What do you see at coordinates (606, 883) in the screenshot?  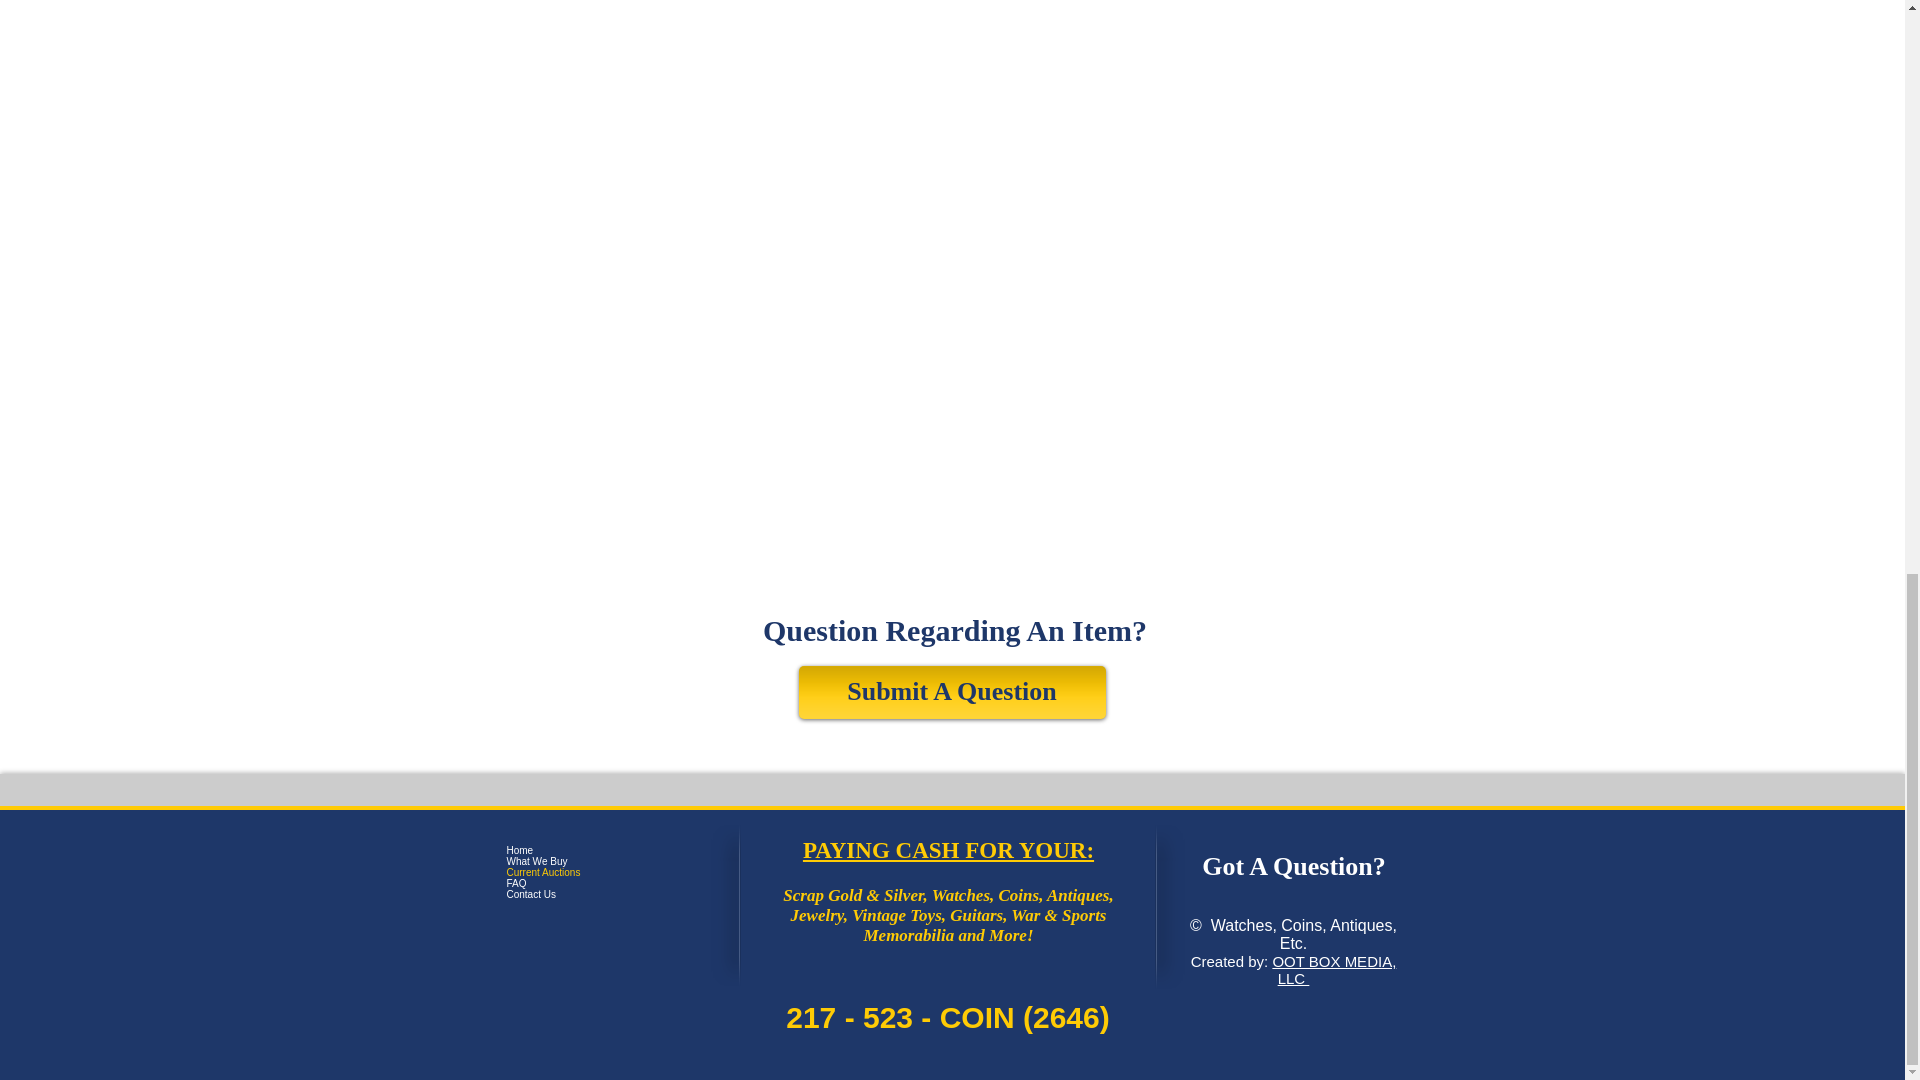 I see `FAQ` at bounding box center [606, 883].